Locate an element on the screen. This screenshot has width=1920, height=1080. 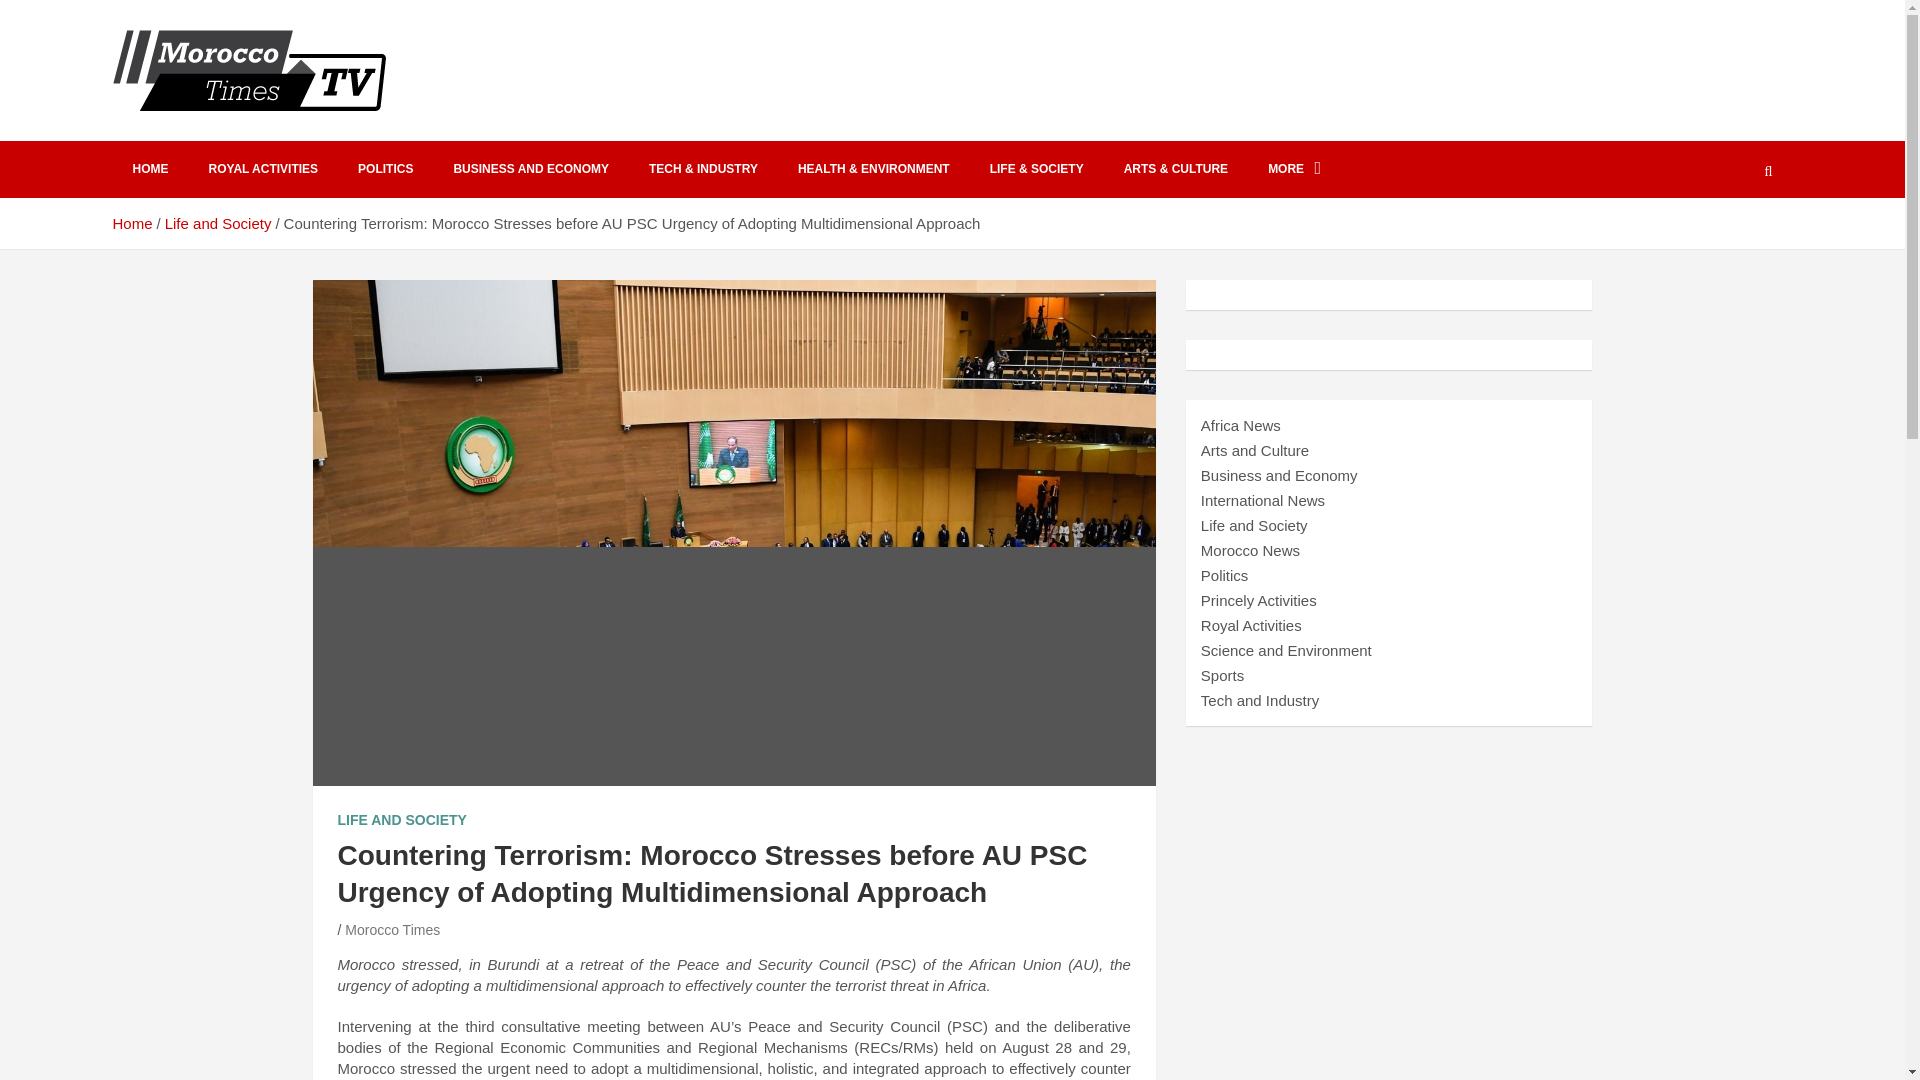
Arts and Culture is located at coordinates (1255, 450).